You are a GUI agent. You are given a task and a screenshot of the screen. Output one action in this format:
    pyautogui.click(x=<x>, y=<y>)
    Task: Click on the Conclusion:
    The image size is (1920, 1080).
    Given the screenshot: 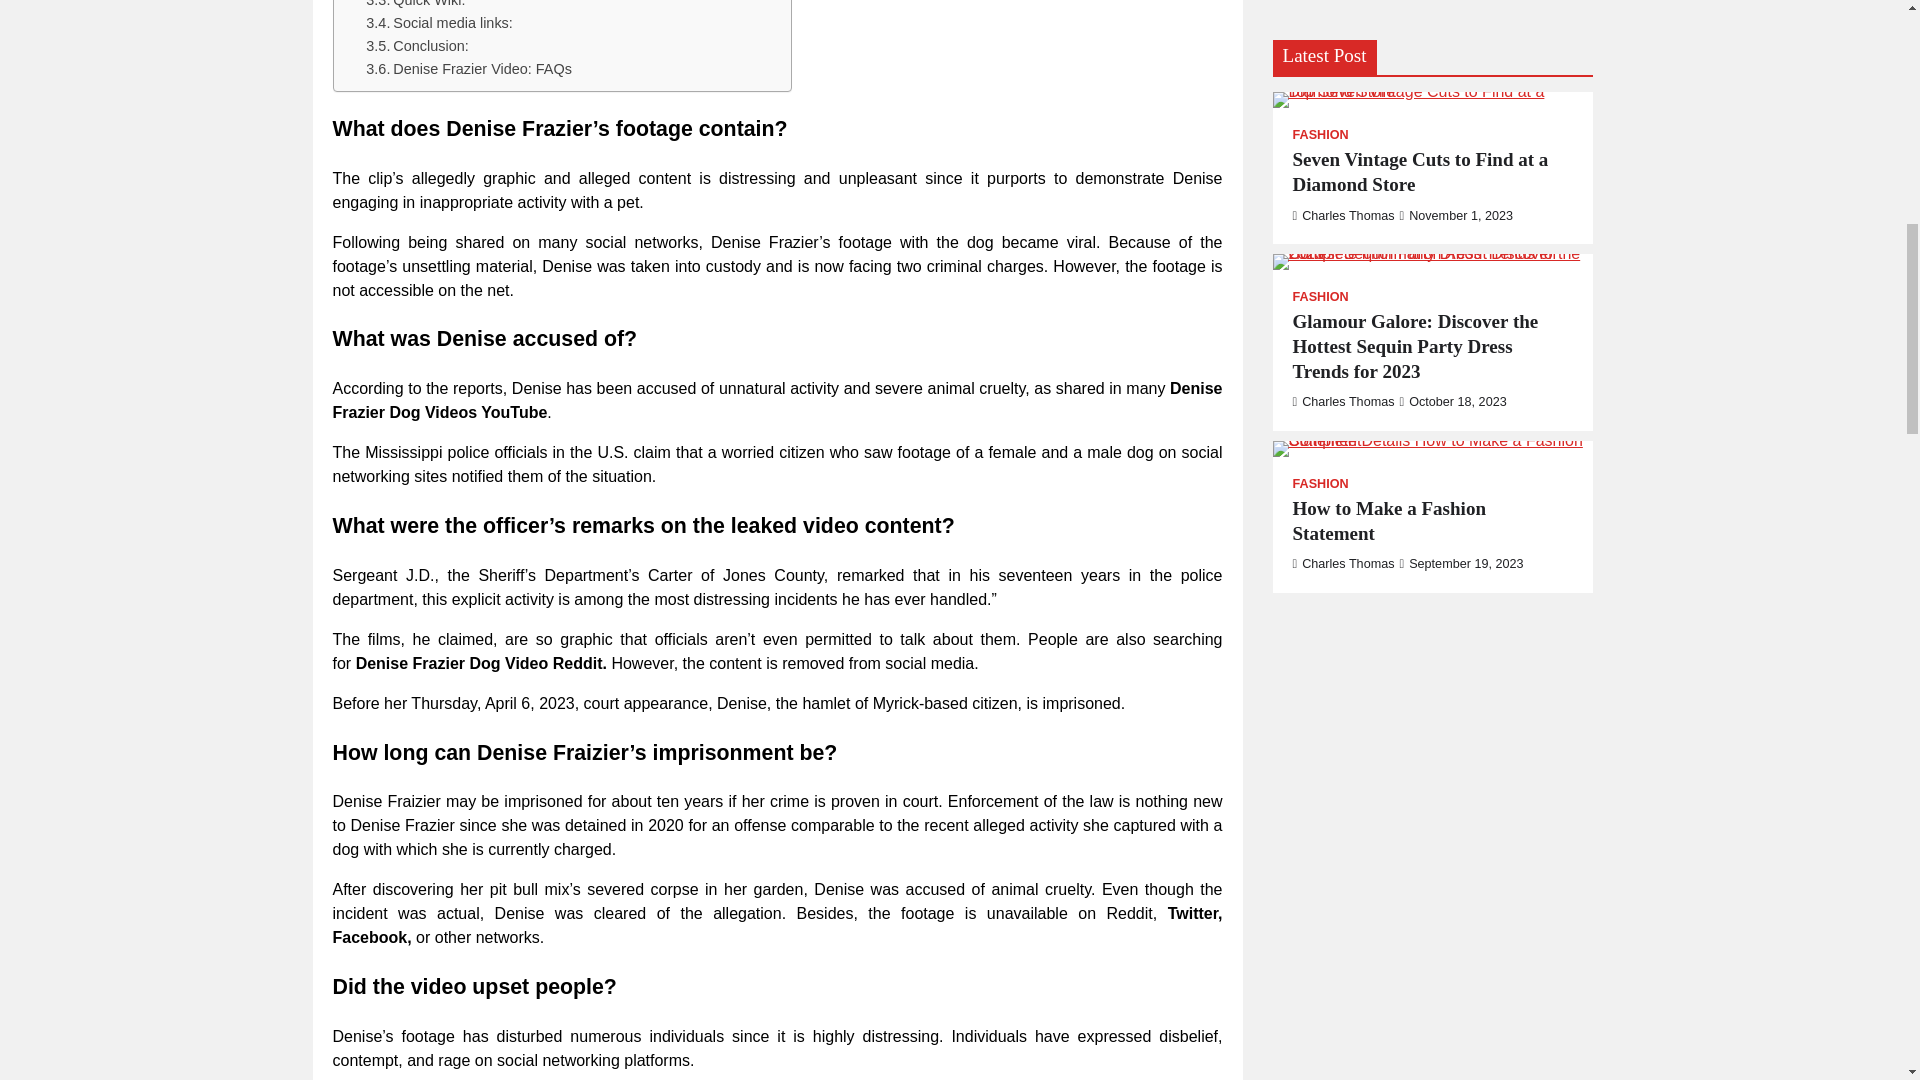 What is the action you would take?
    pyautogui.click(x=417, y=46)
    